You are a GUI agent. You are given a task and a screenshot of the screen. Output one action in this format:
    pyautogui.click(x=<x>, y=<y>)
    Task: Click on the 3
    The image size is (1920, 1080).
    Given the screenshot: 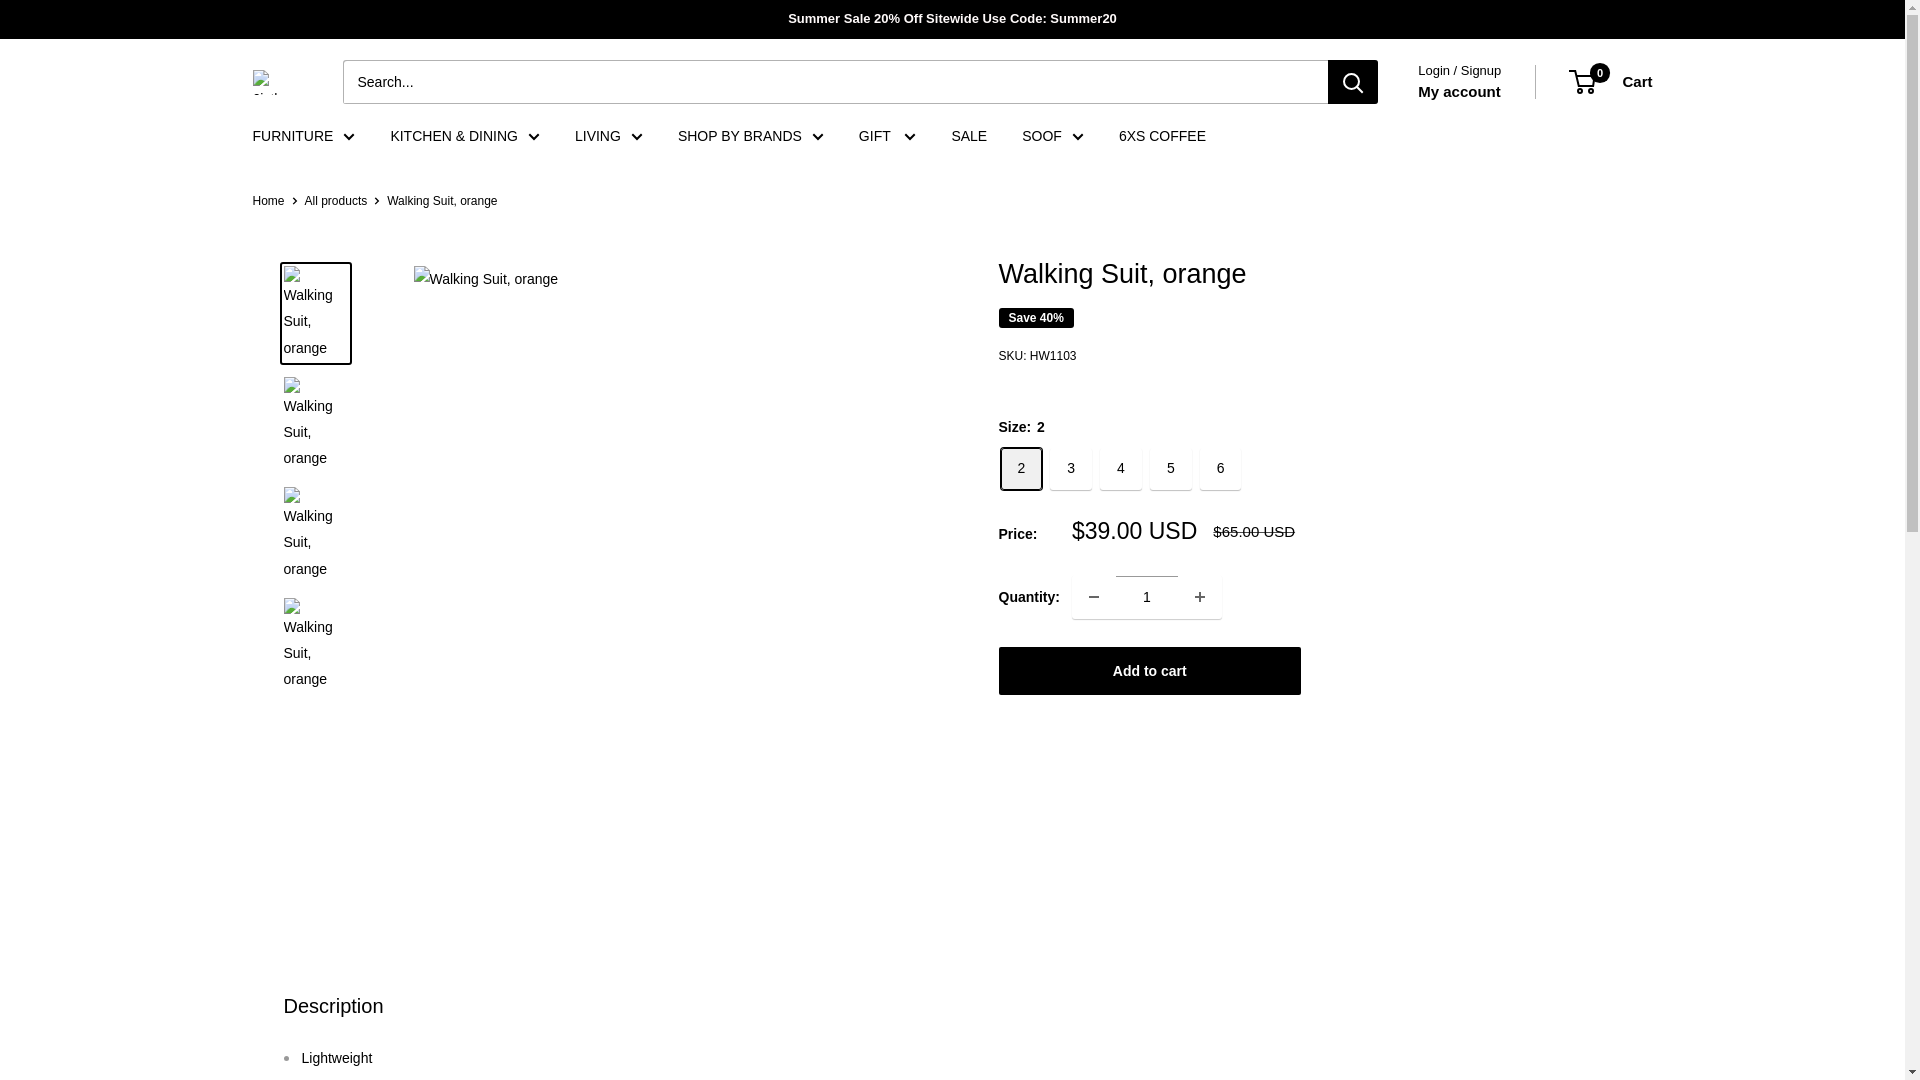 What is the action you would take?
    pyautogui.click(x=1071, y=468)
    